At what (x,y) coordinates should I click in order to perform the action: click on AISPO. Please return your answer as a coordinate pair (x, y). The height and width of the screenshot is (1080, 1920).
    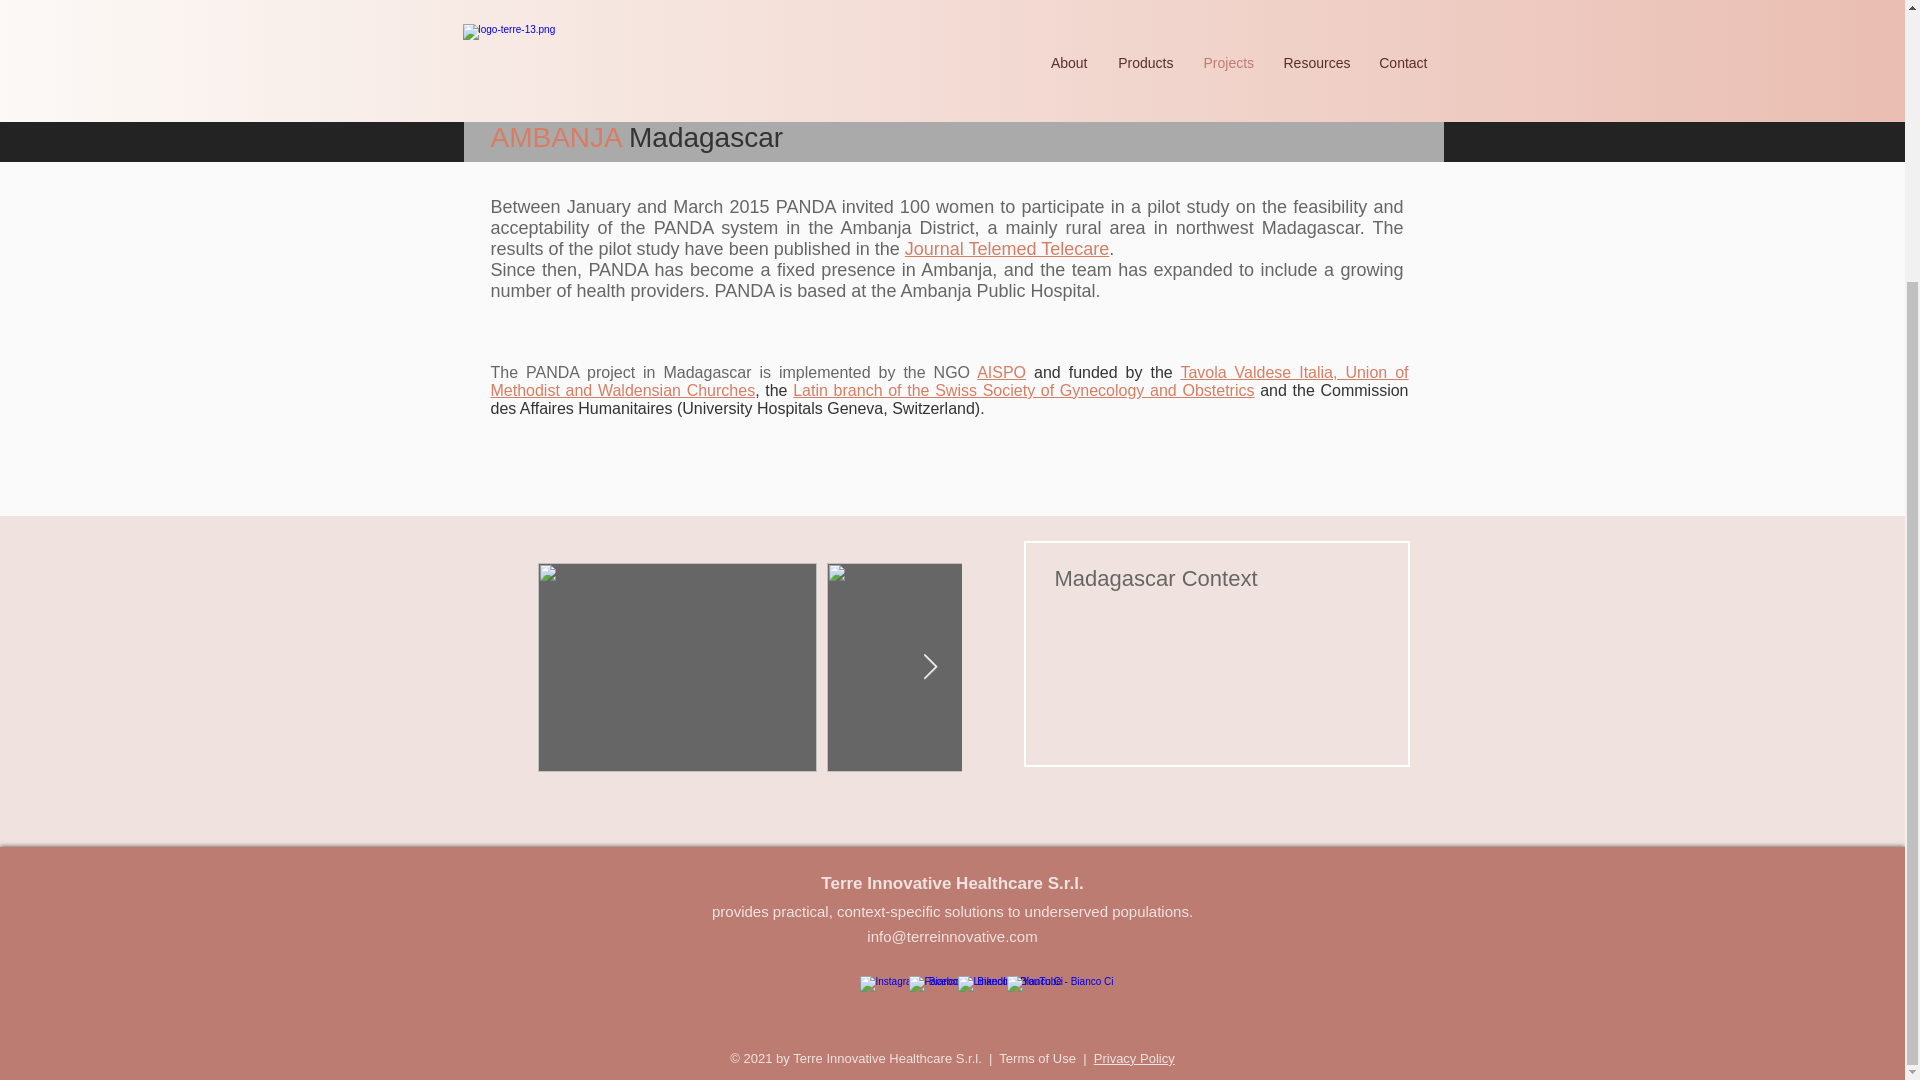
    Looking at the image, I should click on (1001, 372).